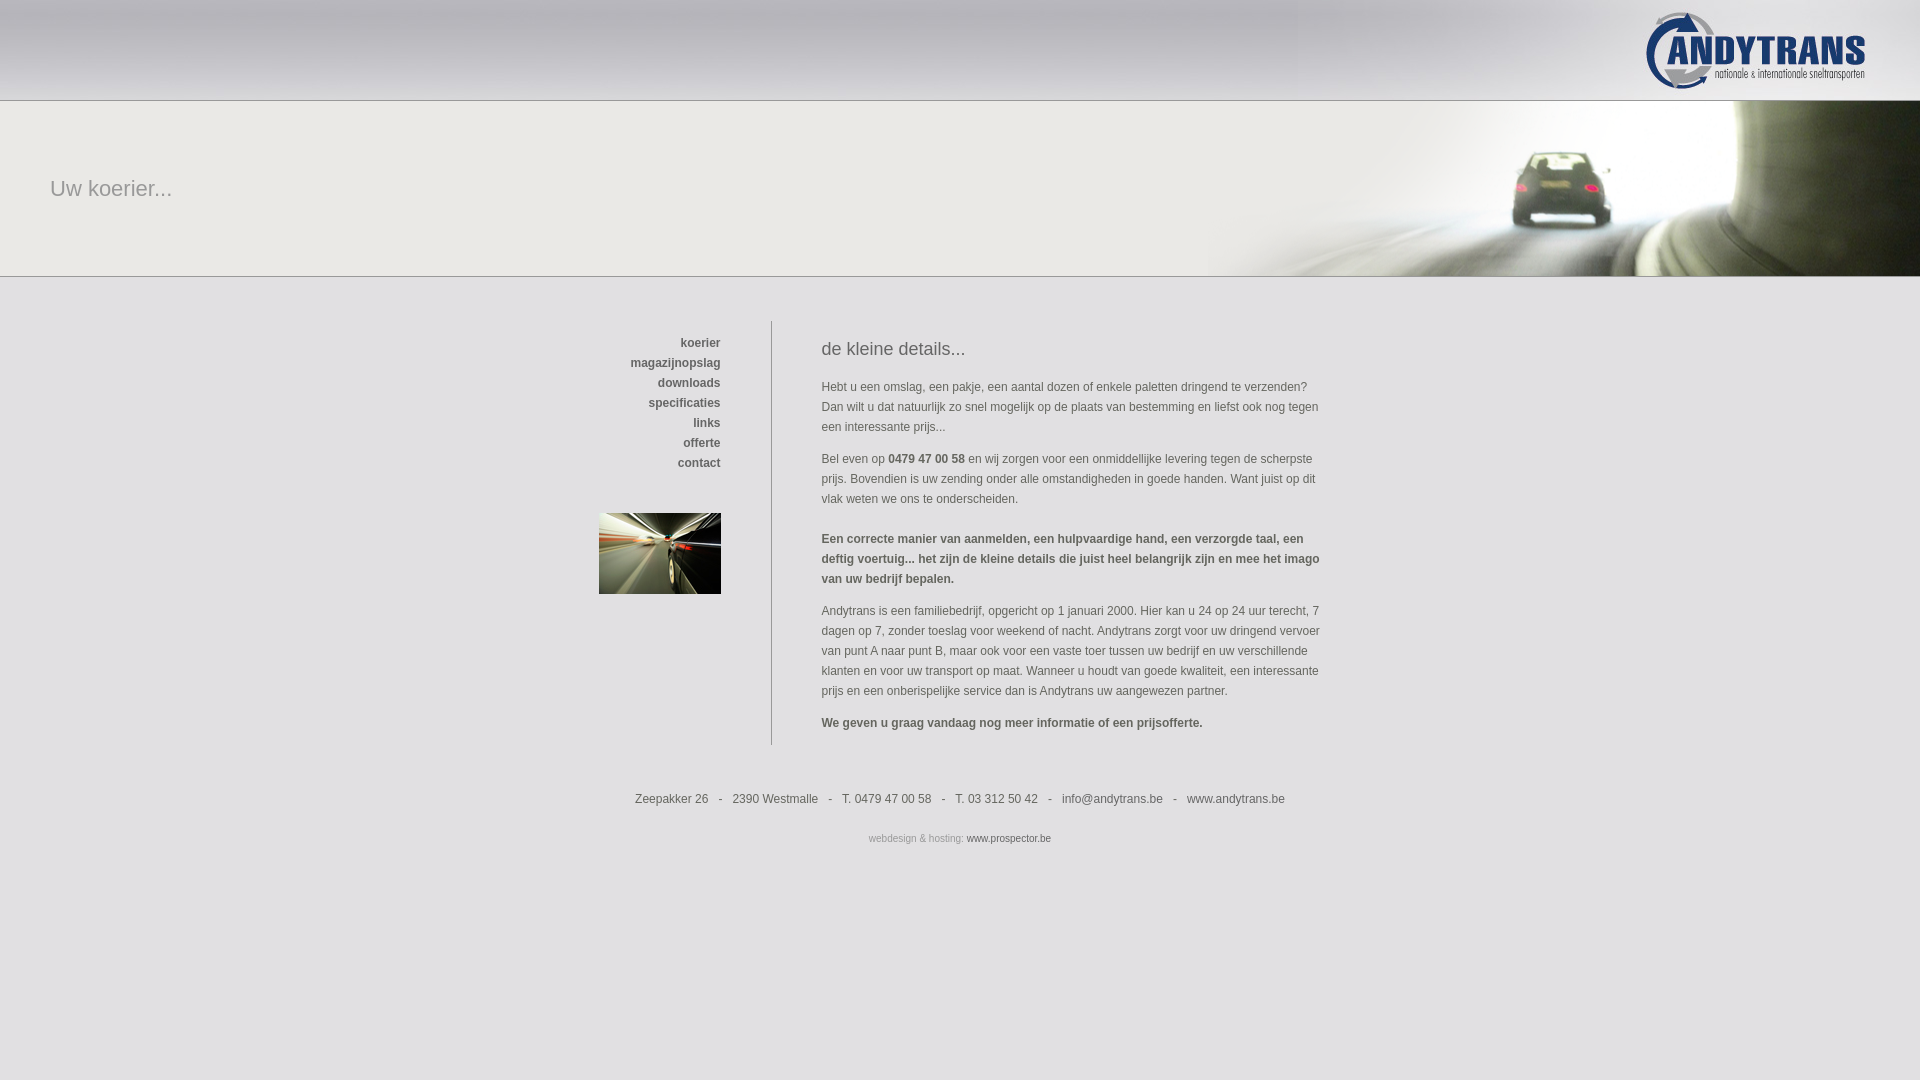 This screenshot has width=1920, height=1080. What do you see at coordinates (675, 373) in the screenshot?
I see `magazijnopslag` at bounding box center [675, 373].